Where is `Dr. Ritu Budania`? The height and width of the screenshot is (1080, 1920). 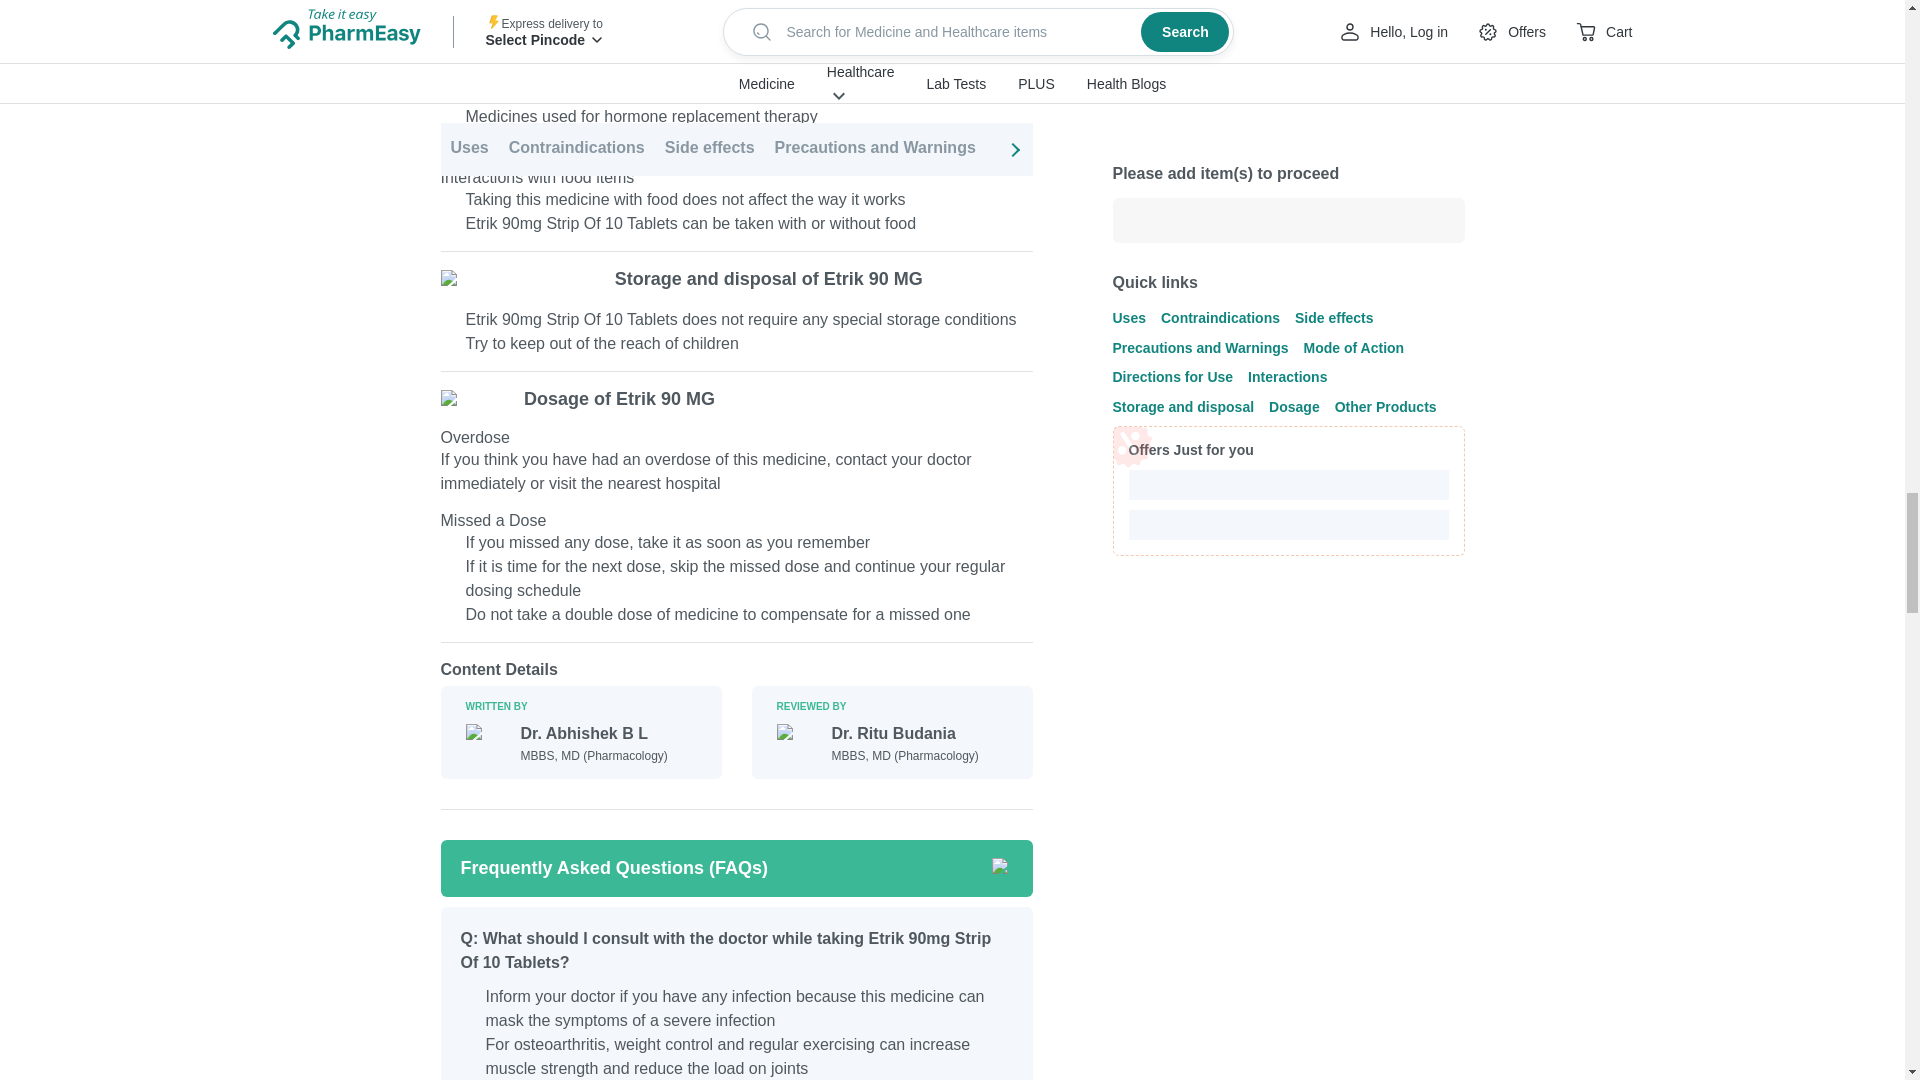 Dr. Ritu Budania is located at coordinates (905, 734).